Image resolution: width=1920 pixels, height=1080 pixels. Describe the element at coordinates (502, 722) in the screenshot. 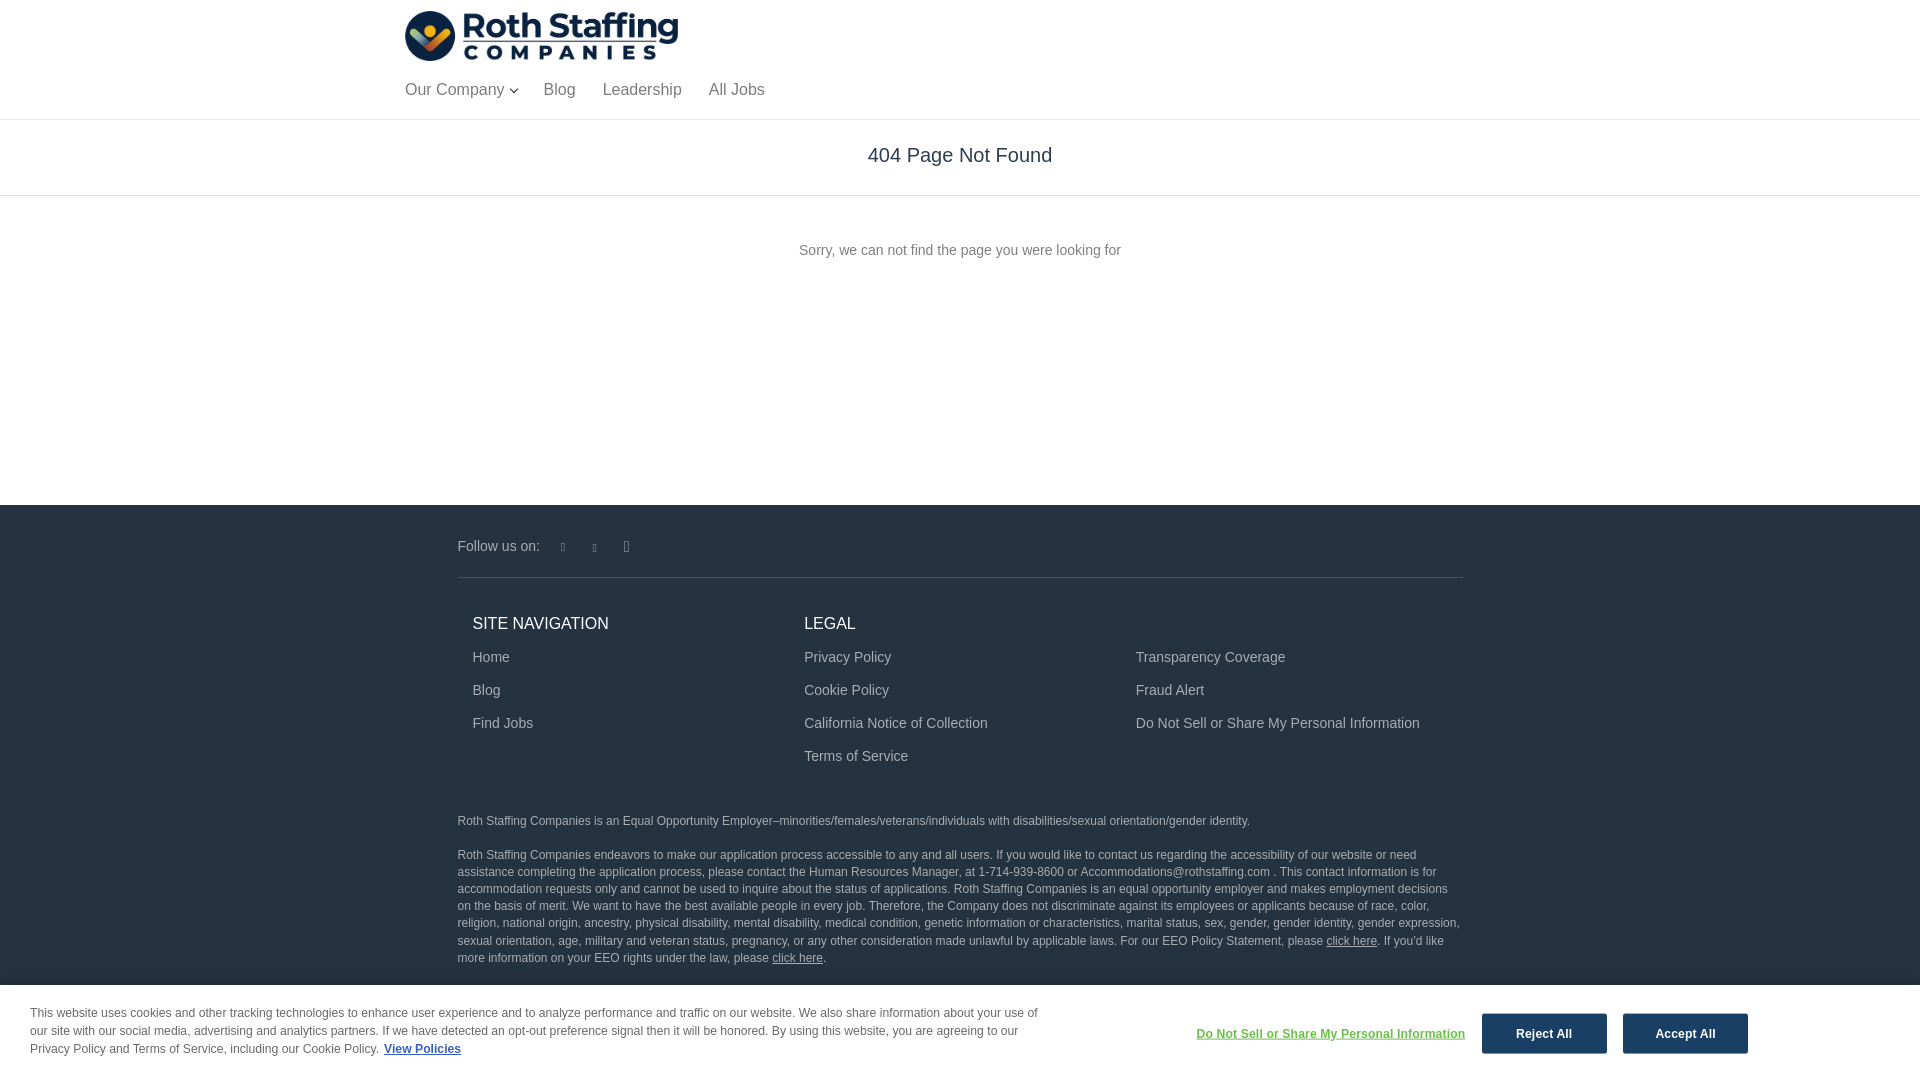

I see `Find Jobs` at that location.